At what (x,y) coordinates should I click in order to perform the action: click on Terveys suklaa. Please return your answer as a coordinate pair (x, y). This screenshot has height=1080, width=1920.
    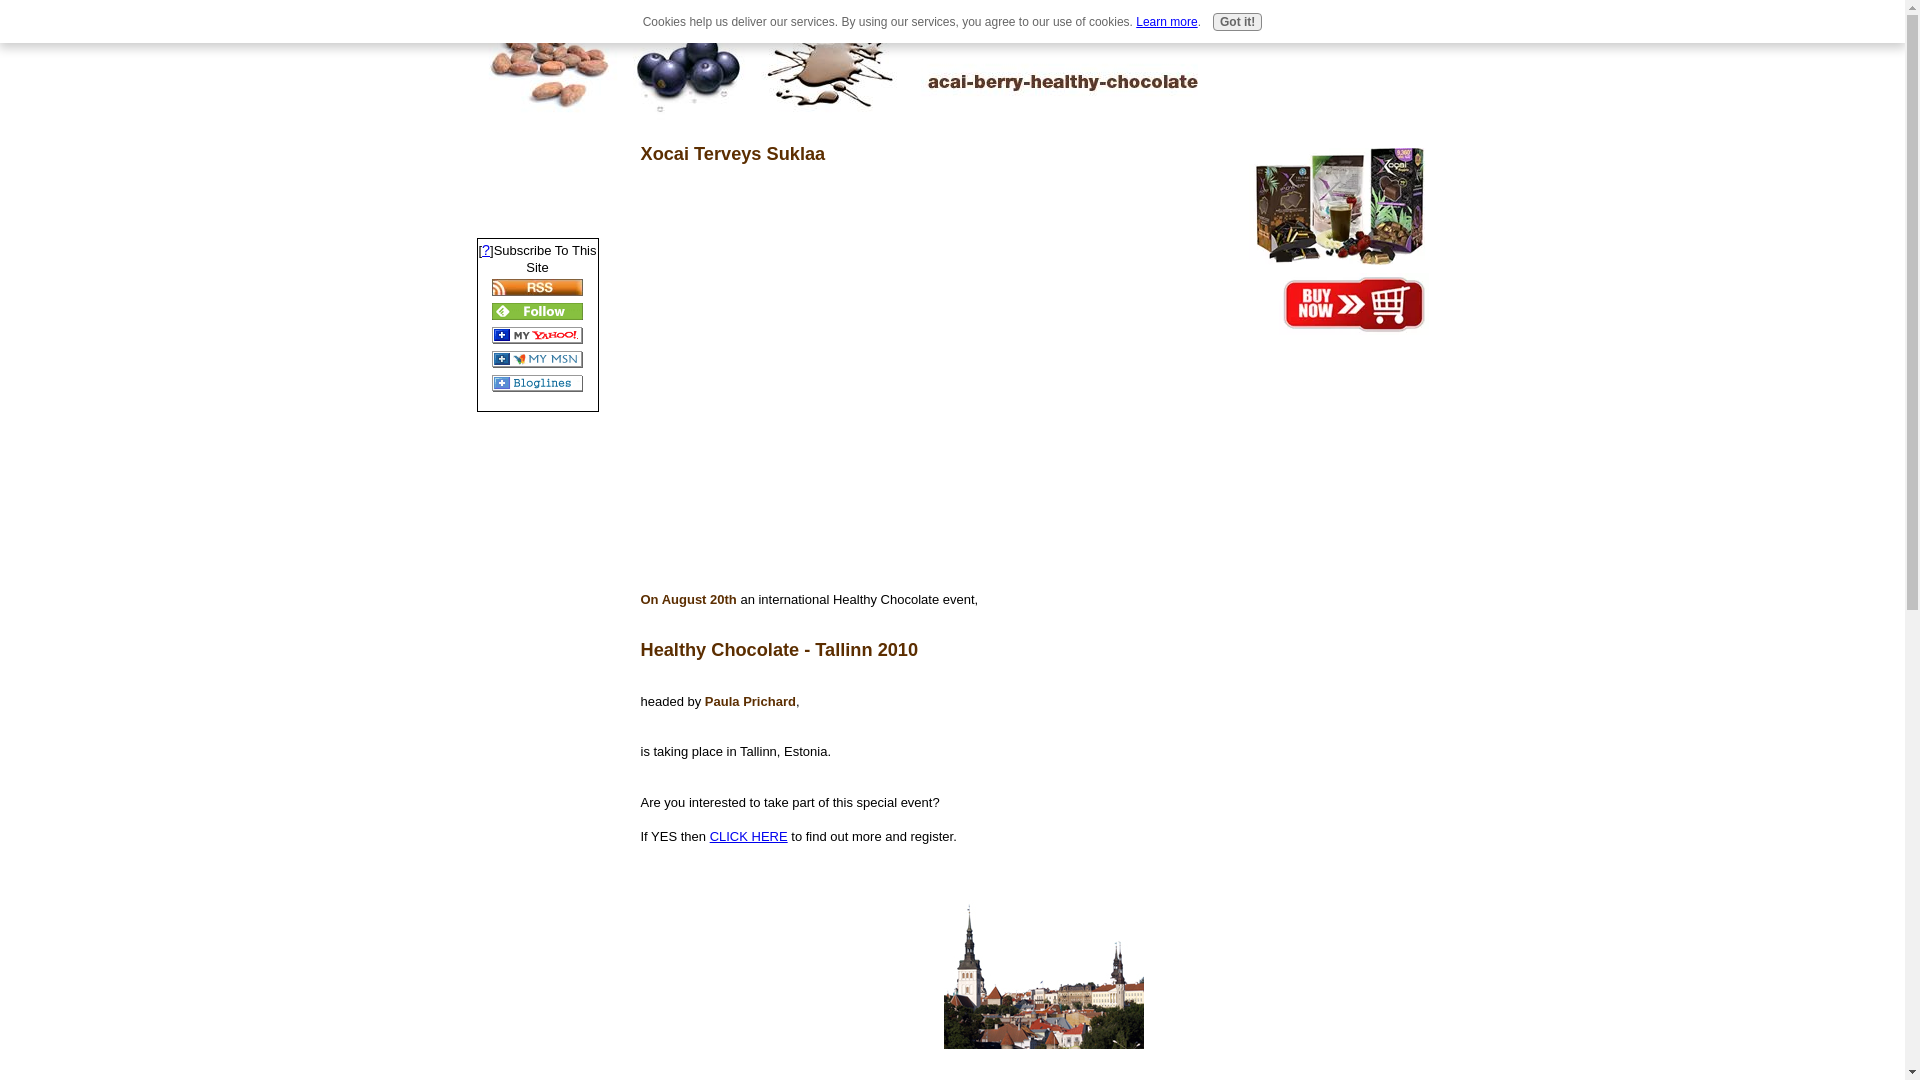
    Looking at the image, I should click on (1044, 974).